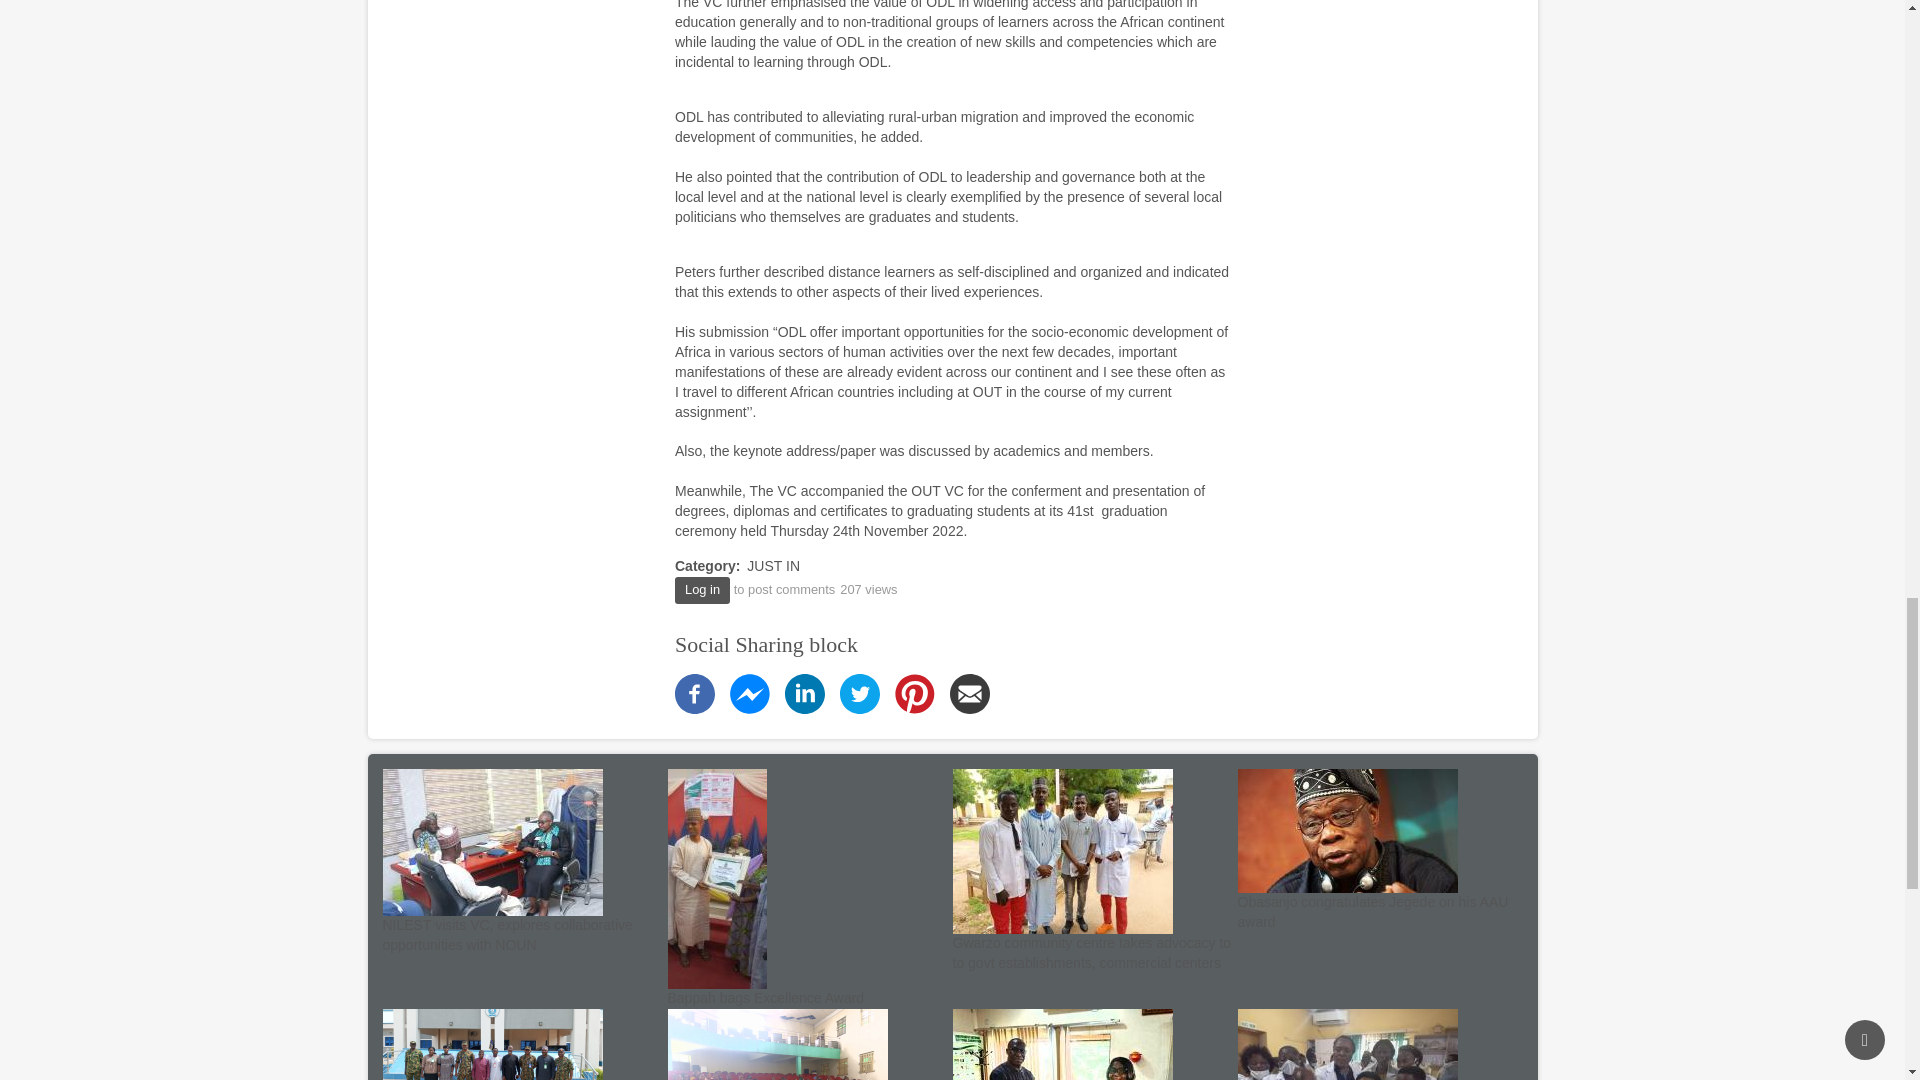 The image size is (1920, 1080). I want to click on Facebook, so click(694, 692).